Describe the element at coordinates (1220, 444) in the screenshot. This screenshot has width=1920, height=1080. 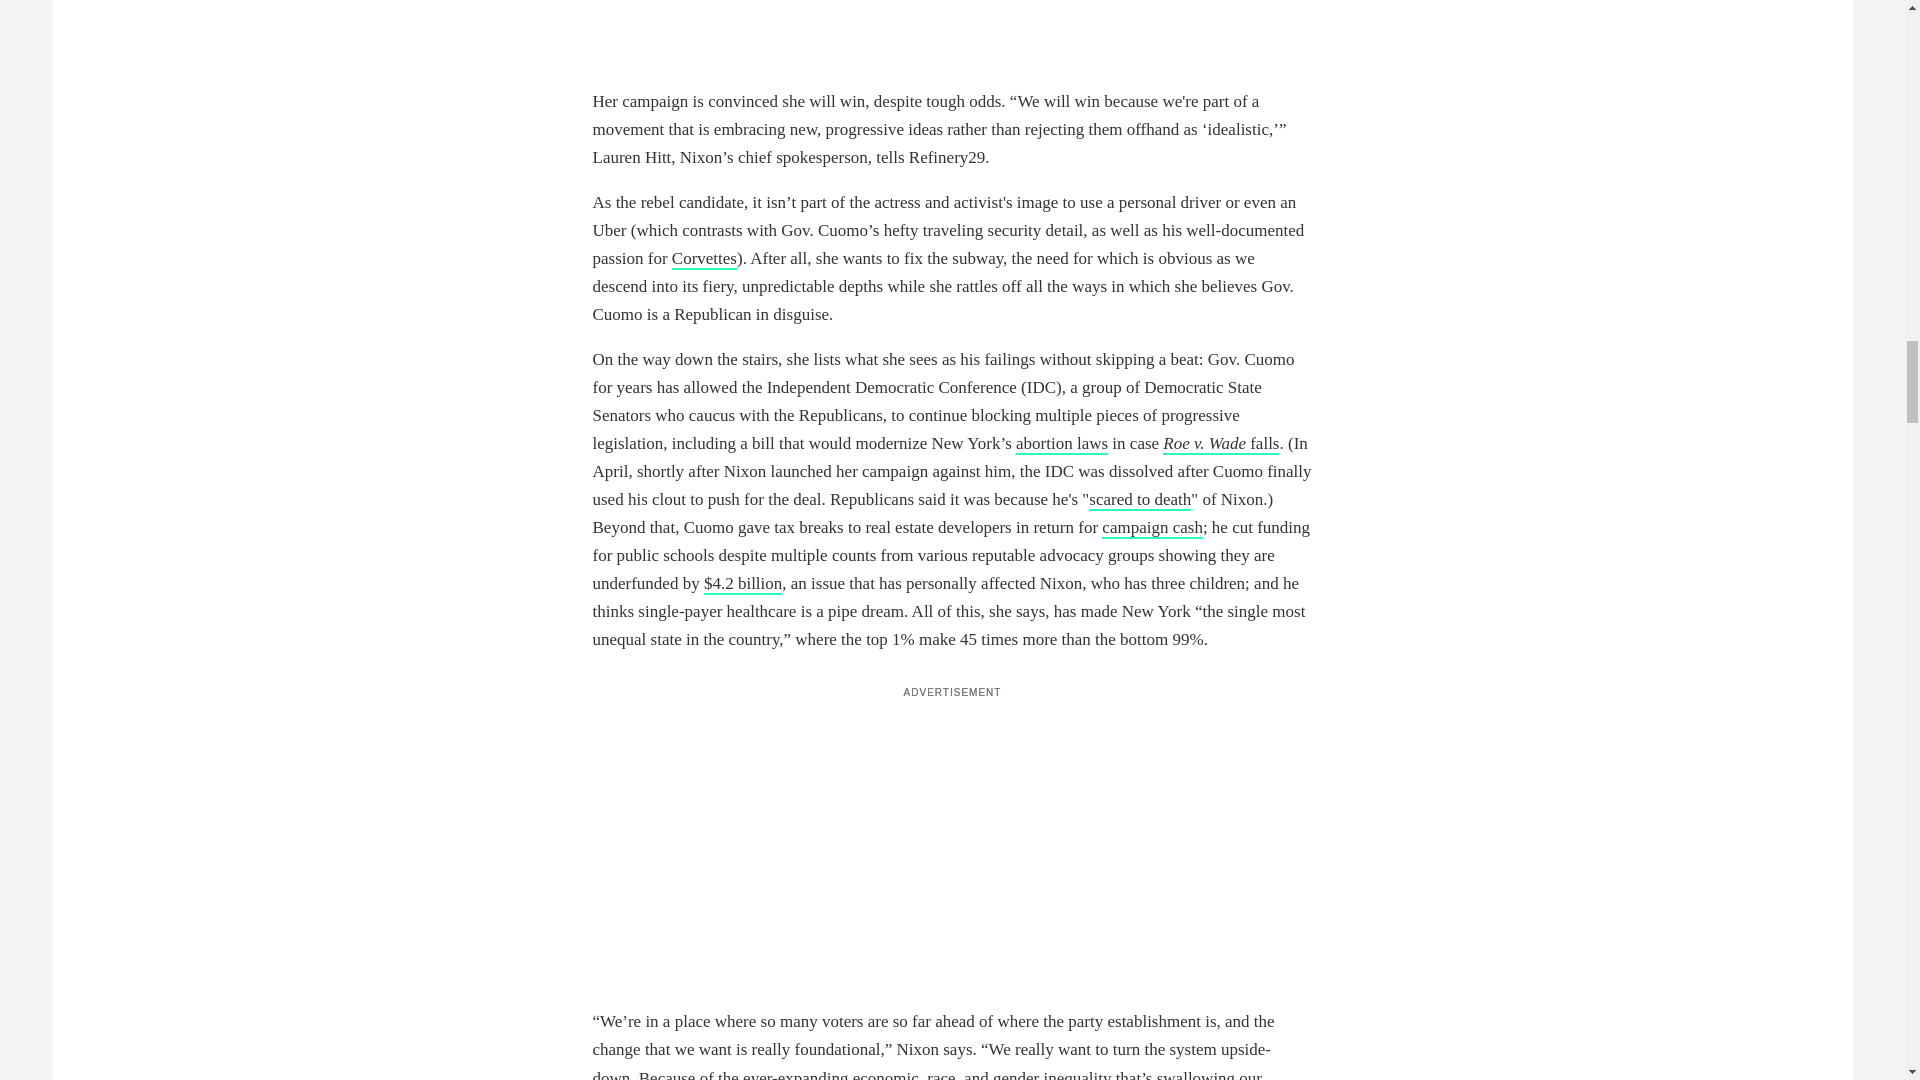
I see `Roe v. Wade falls` at that location.